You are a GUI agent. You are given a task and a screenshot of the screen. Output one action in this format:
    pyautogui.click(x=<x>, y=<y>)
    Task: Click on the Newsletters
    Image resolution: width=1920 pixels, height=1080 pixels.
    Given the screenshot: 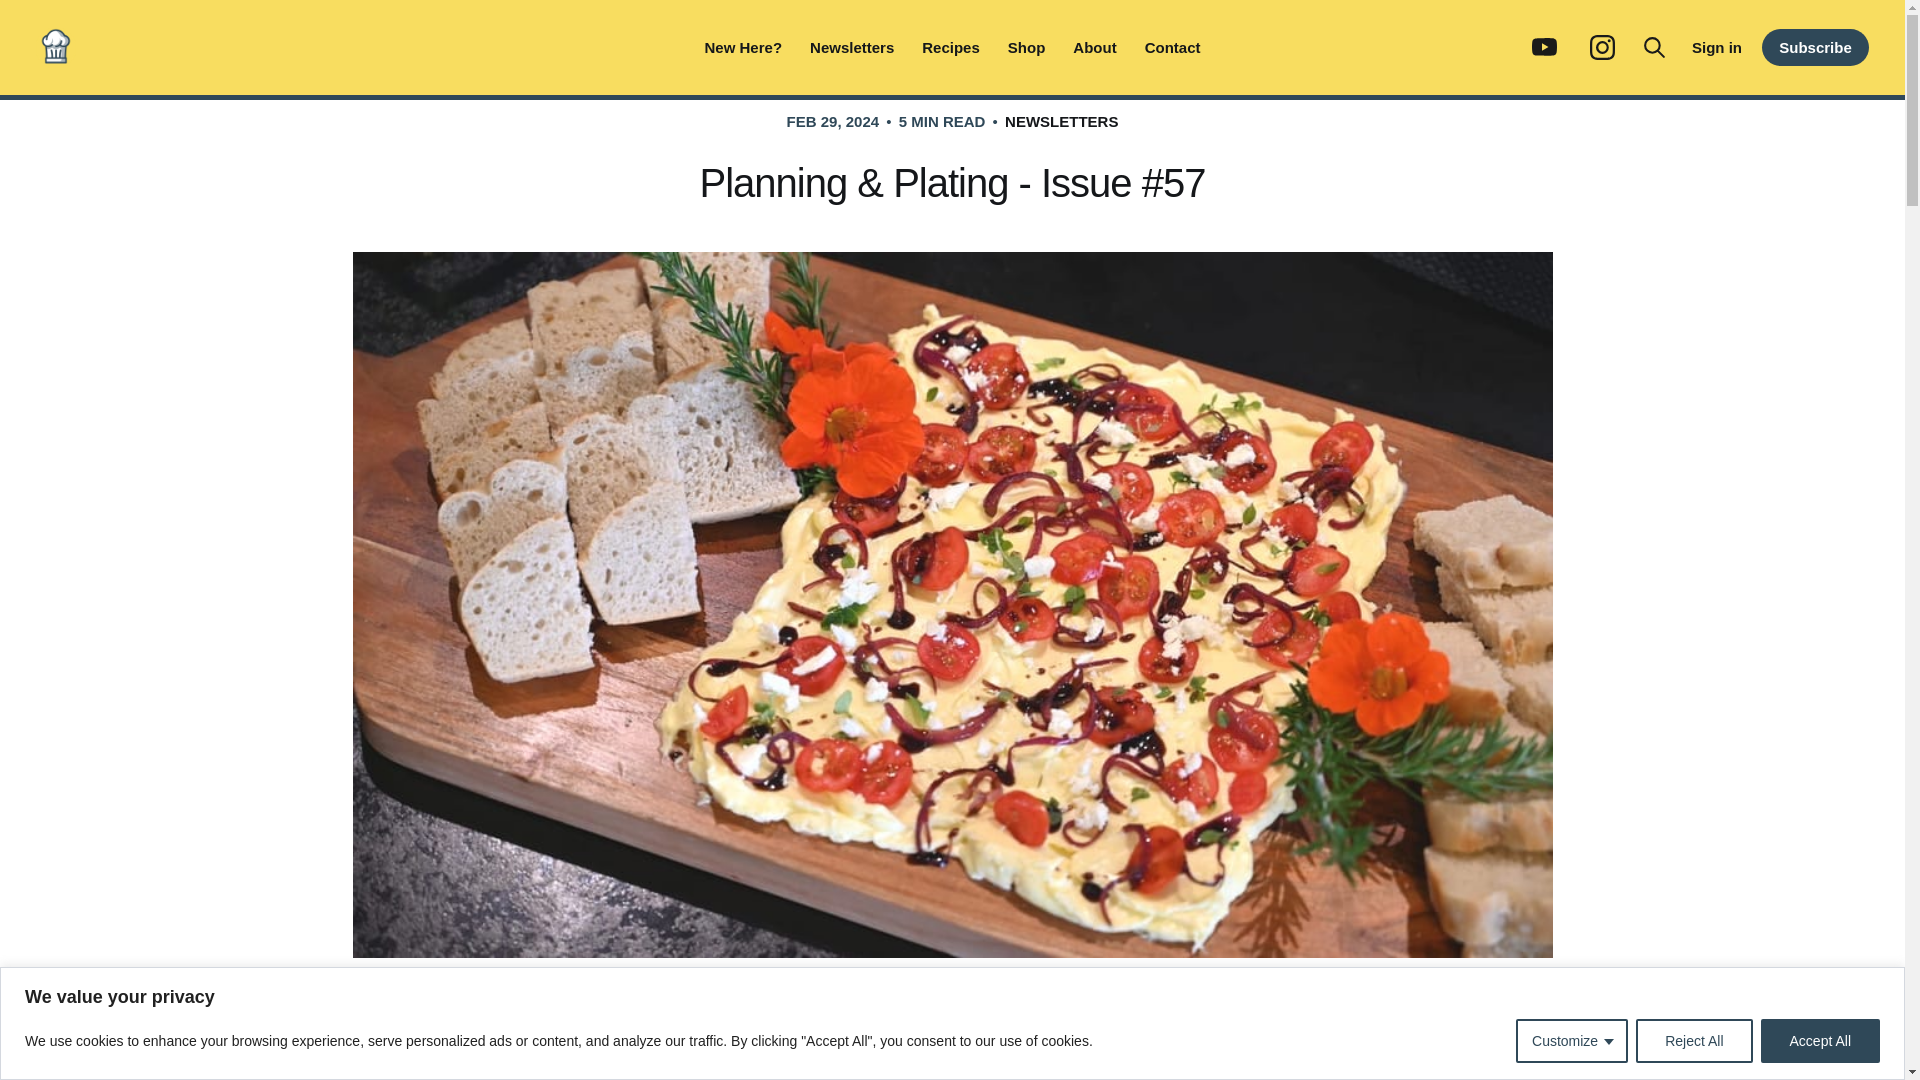 What is the action you would take?
    pyautogui.click(x=852, y=46)
    